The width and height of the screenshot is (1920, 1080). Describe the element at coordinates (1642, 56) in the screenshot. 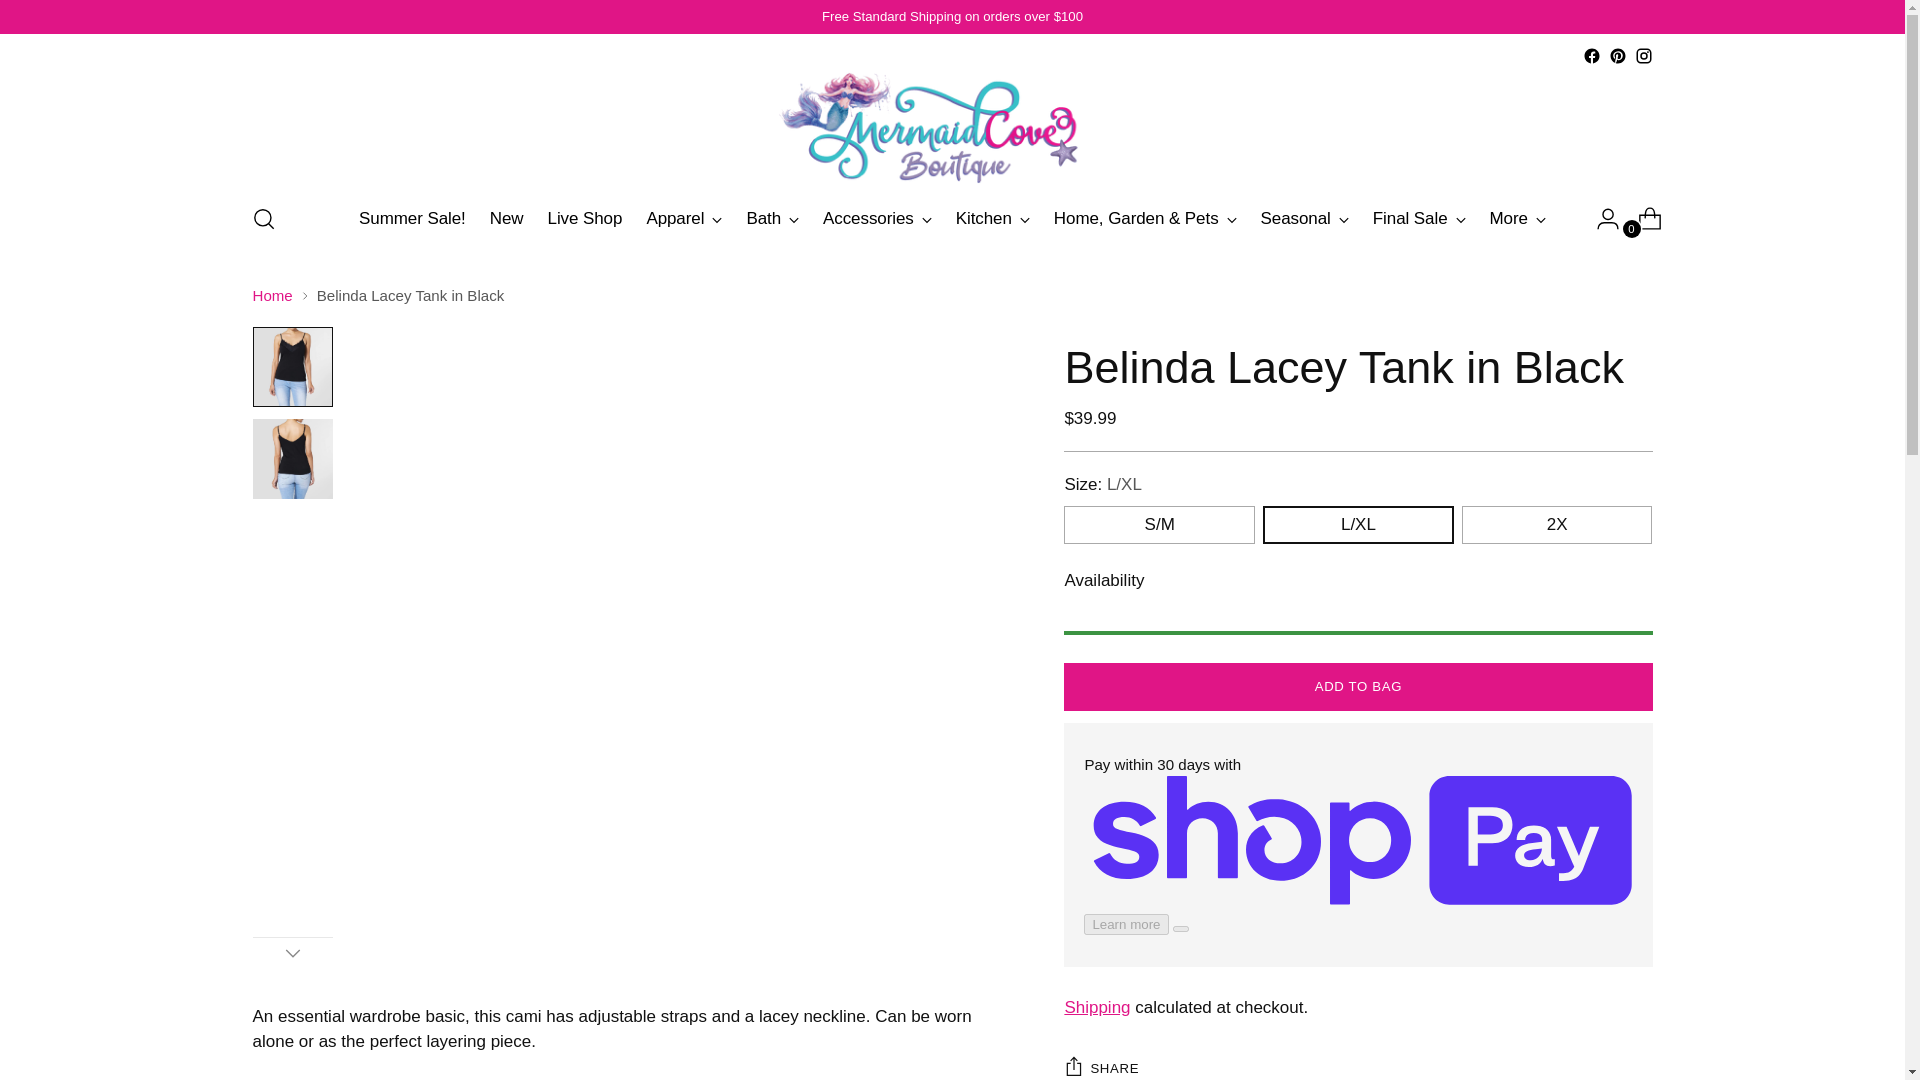

I see `Mermaid Cove on Instagram` at that location.